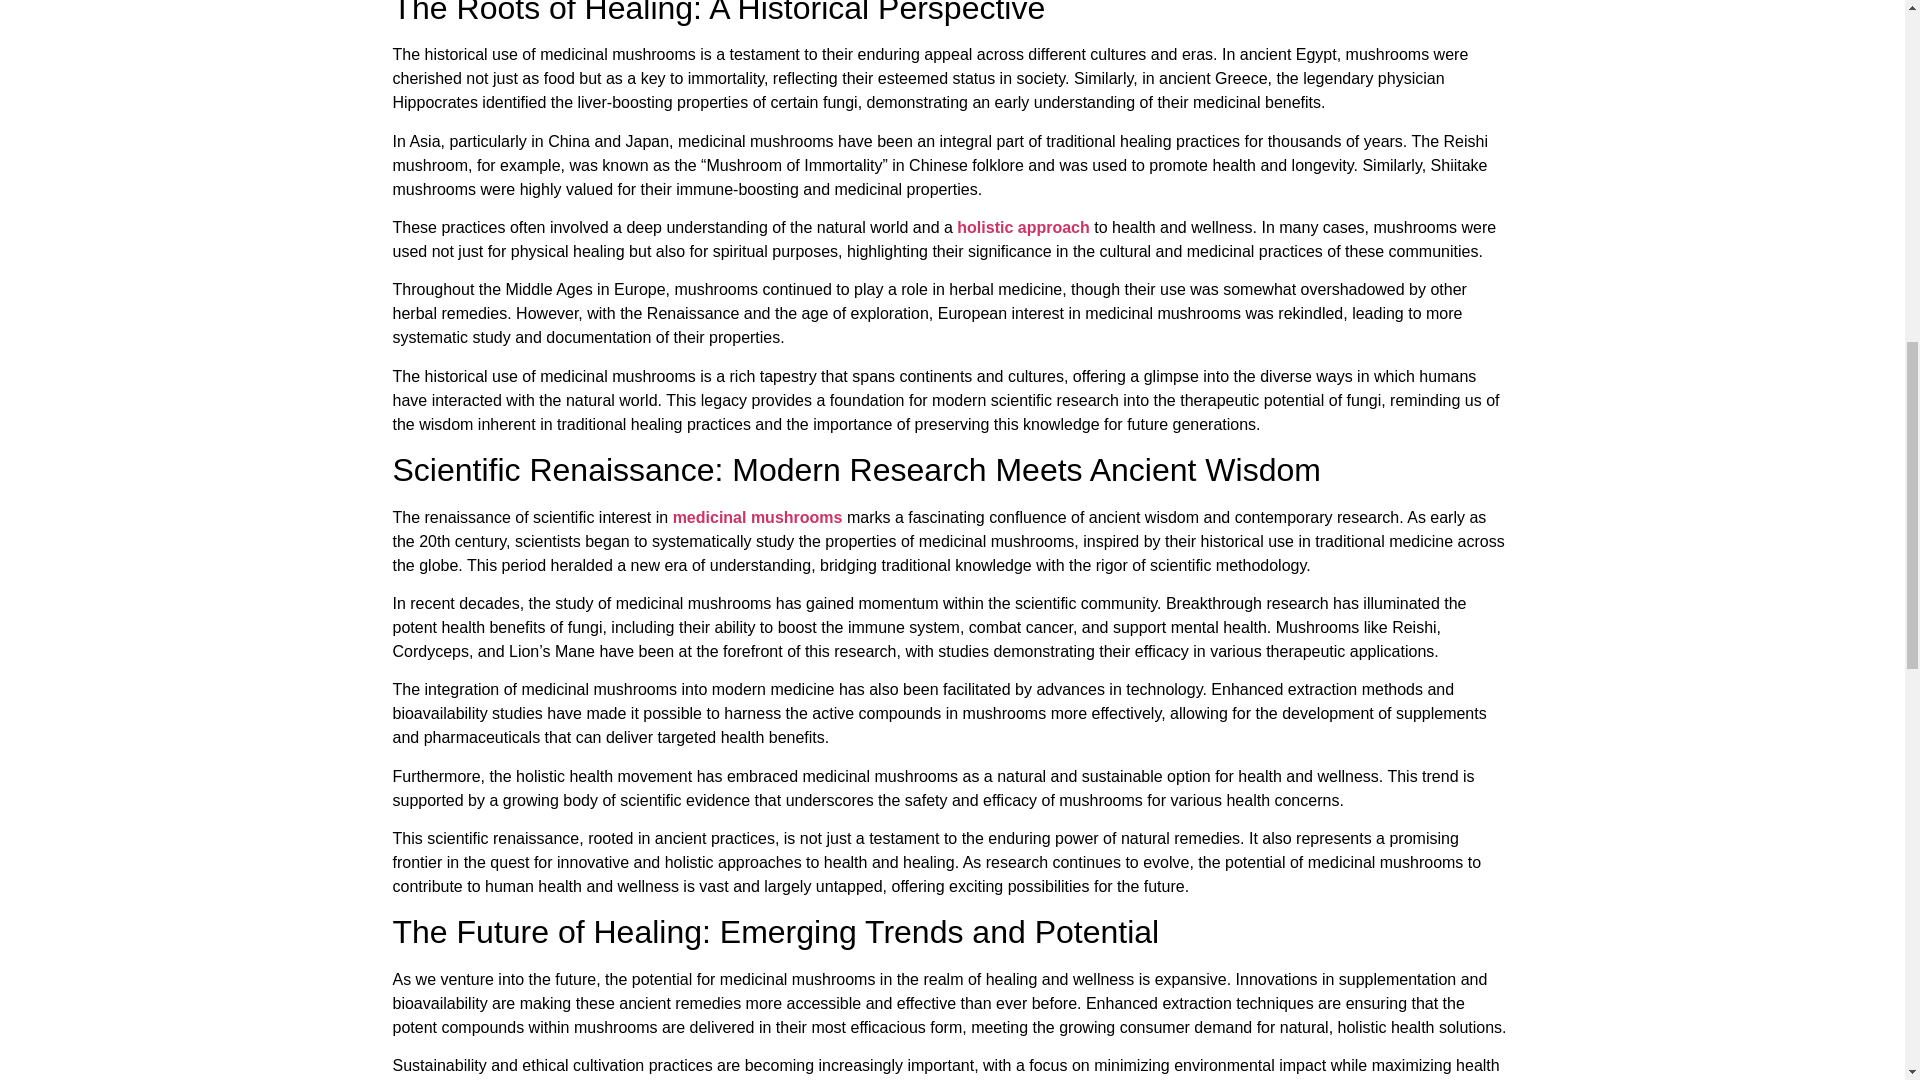 The image size is (1920, 1080). I want to click on medicinal mushrooms, so click(758, 516).